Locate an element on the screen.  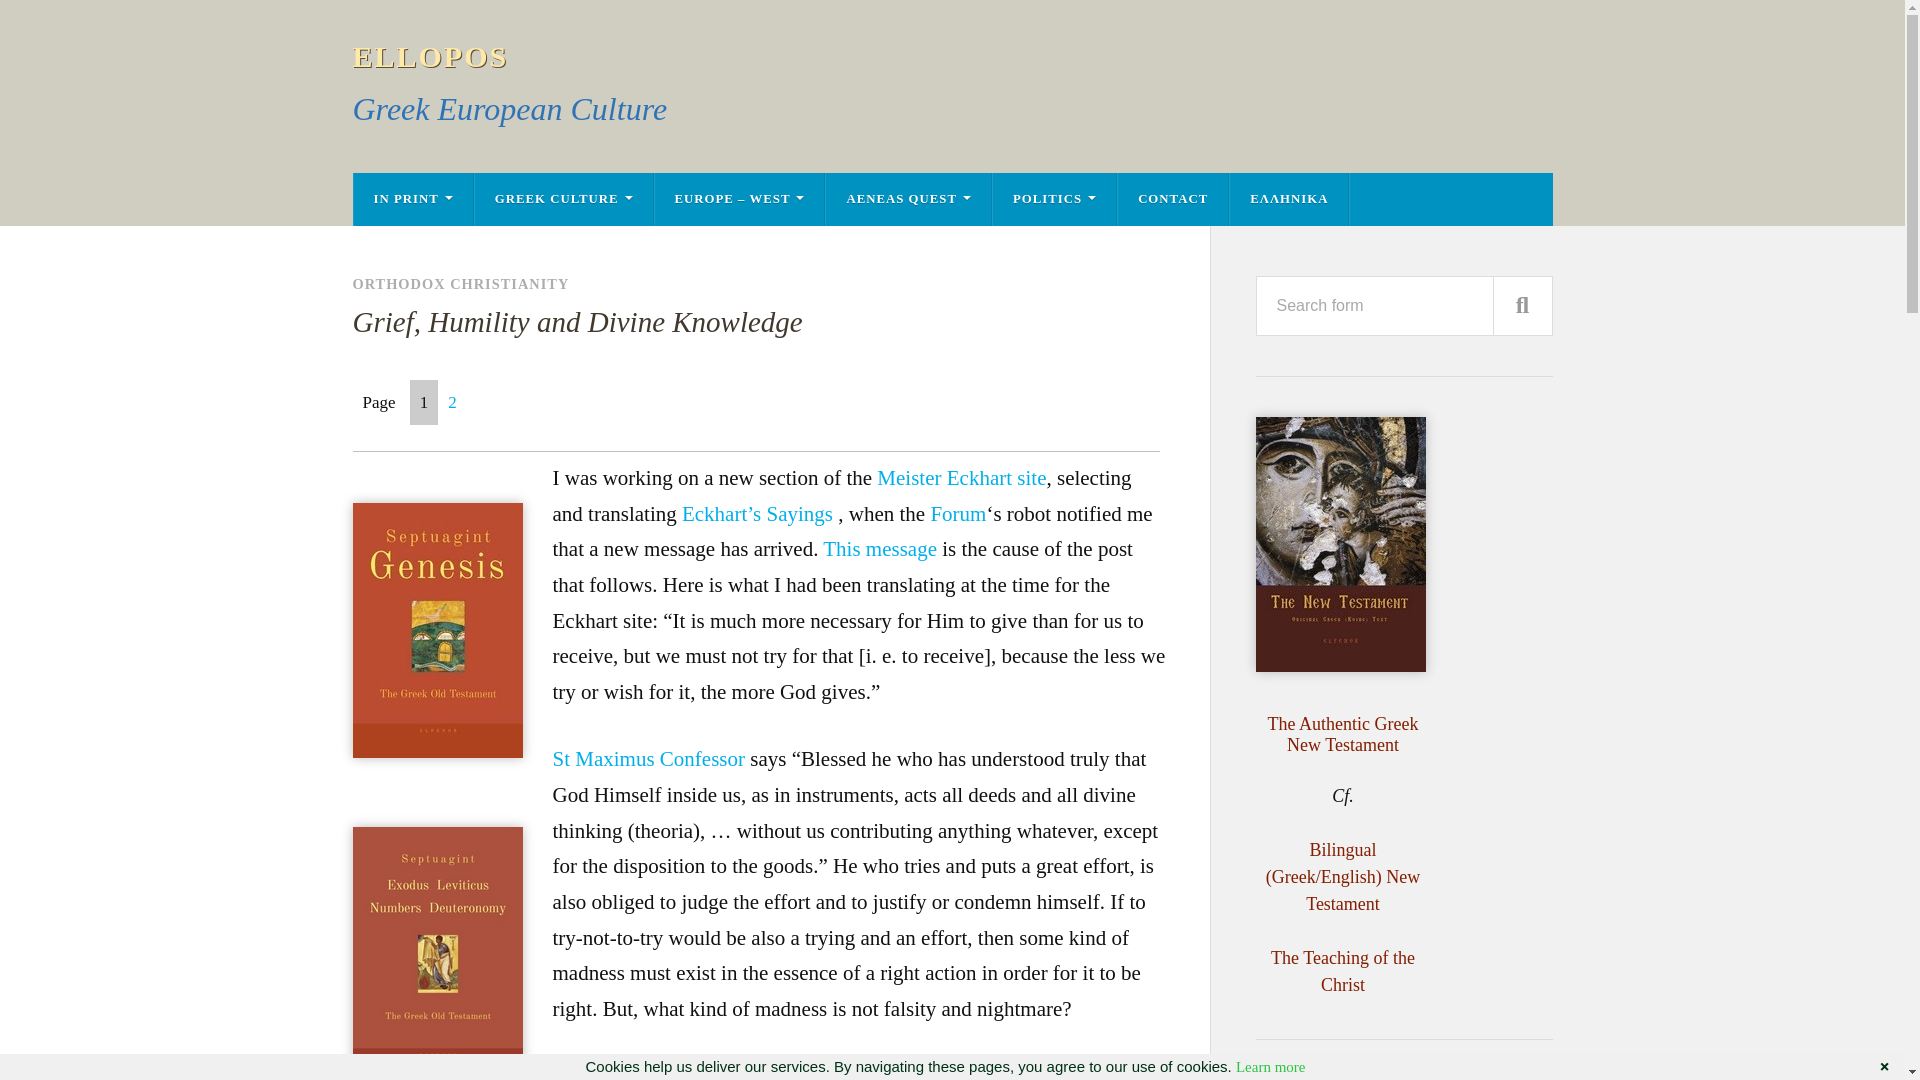
ELLOPOS is located at coordinates (430, 56).